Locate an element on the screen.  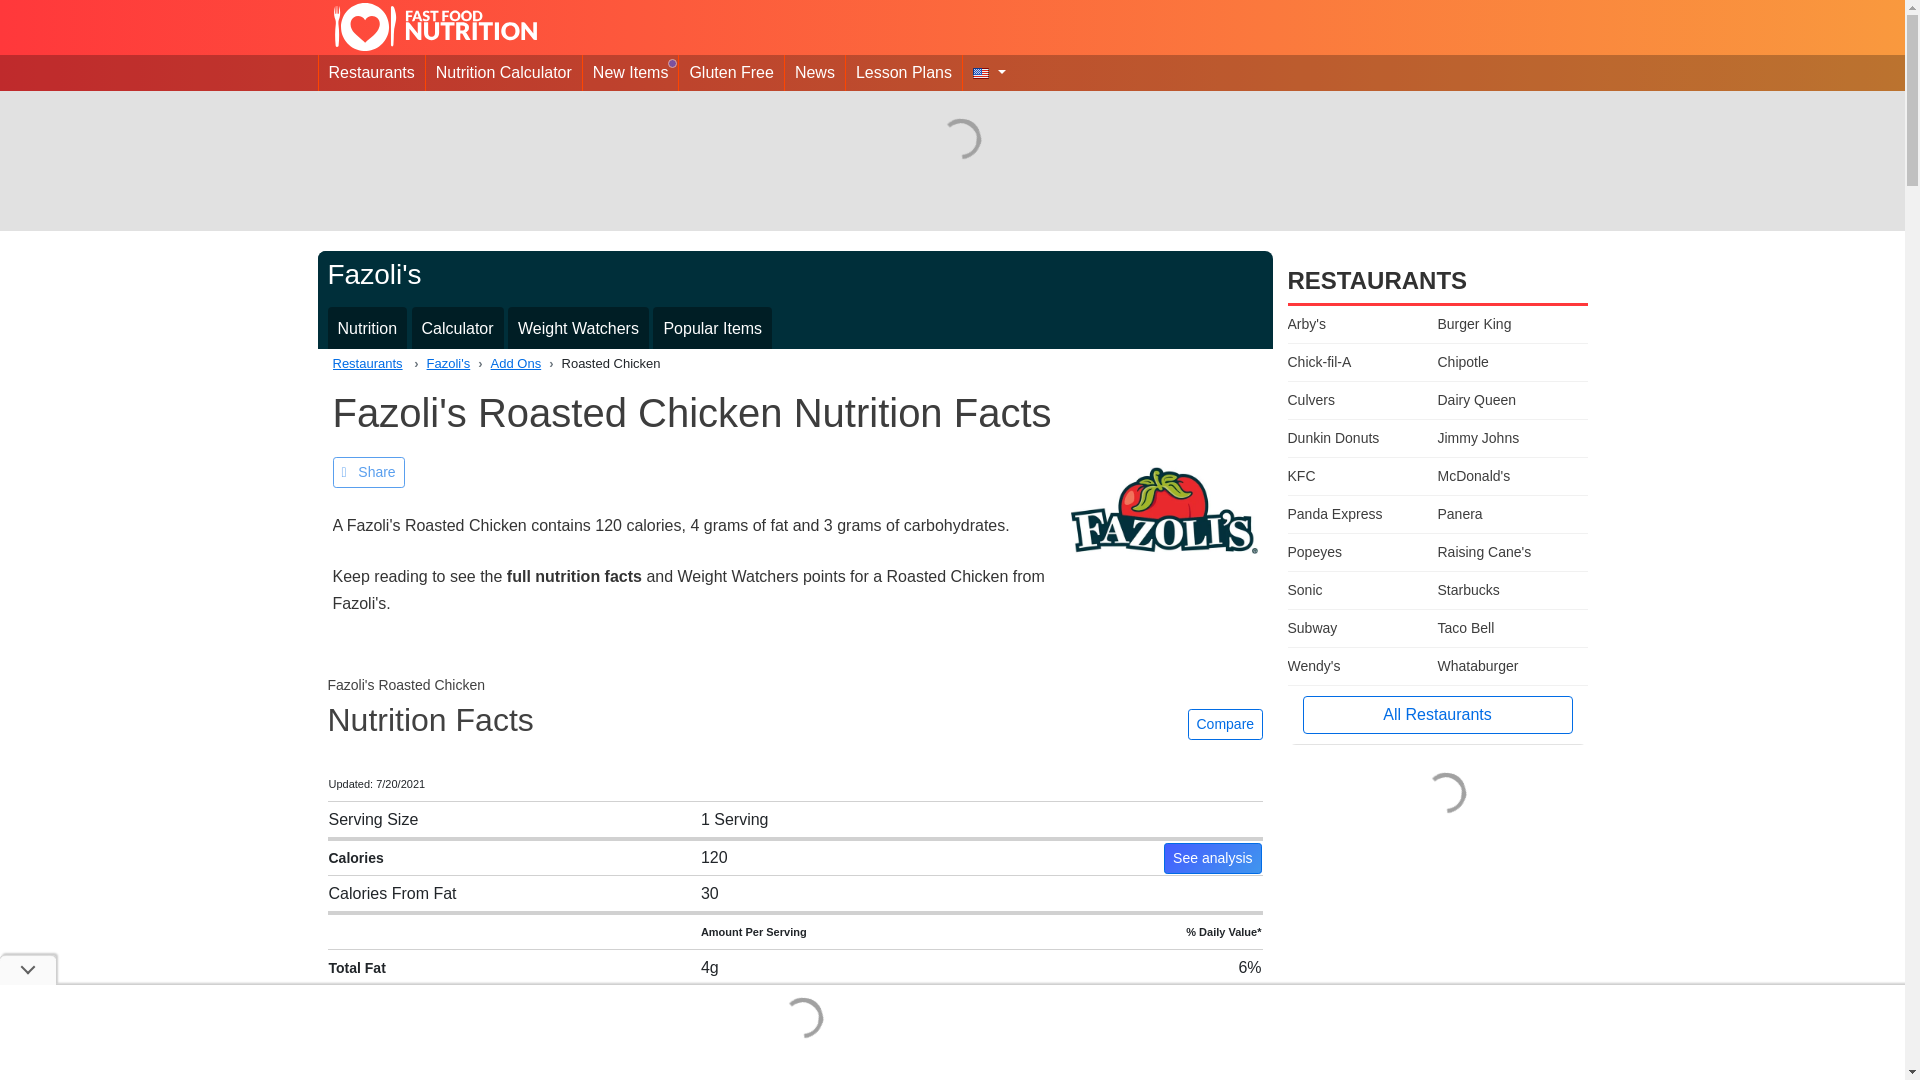
Fazoli's Nutrition is located at coordinates (368, 328).